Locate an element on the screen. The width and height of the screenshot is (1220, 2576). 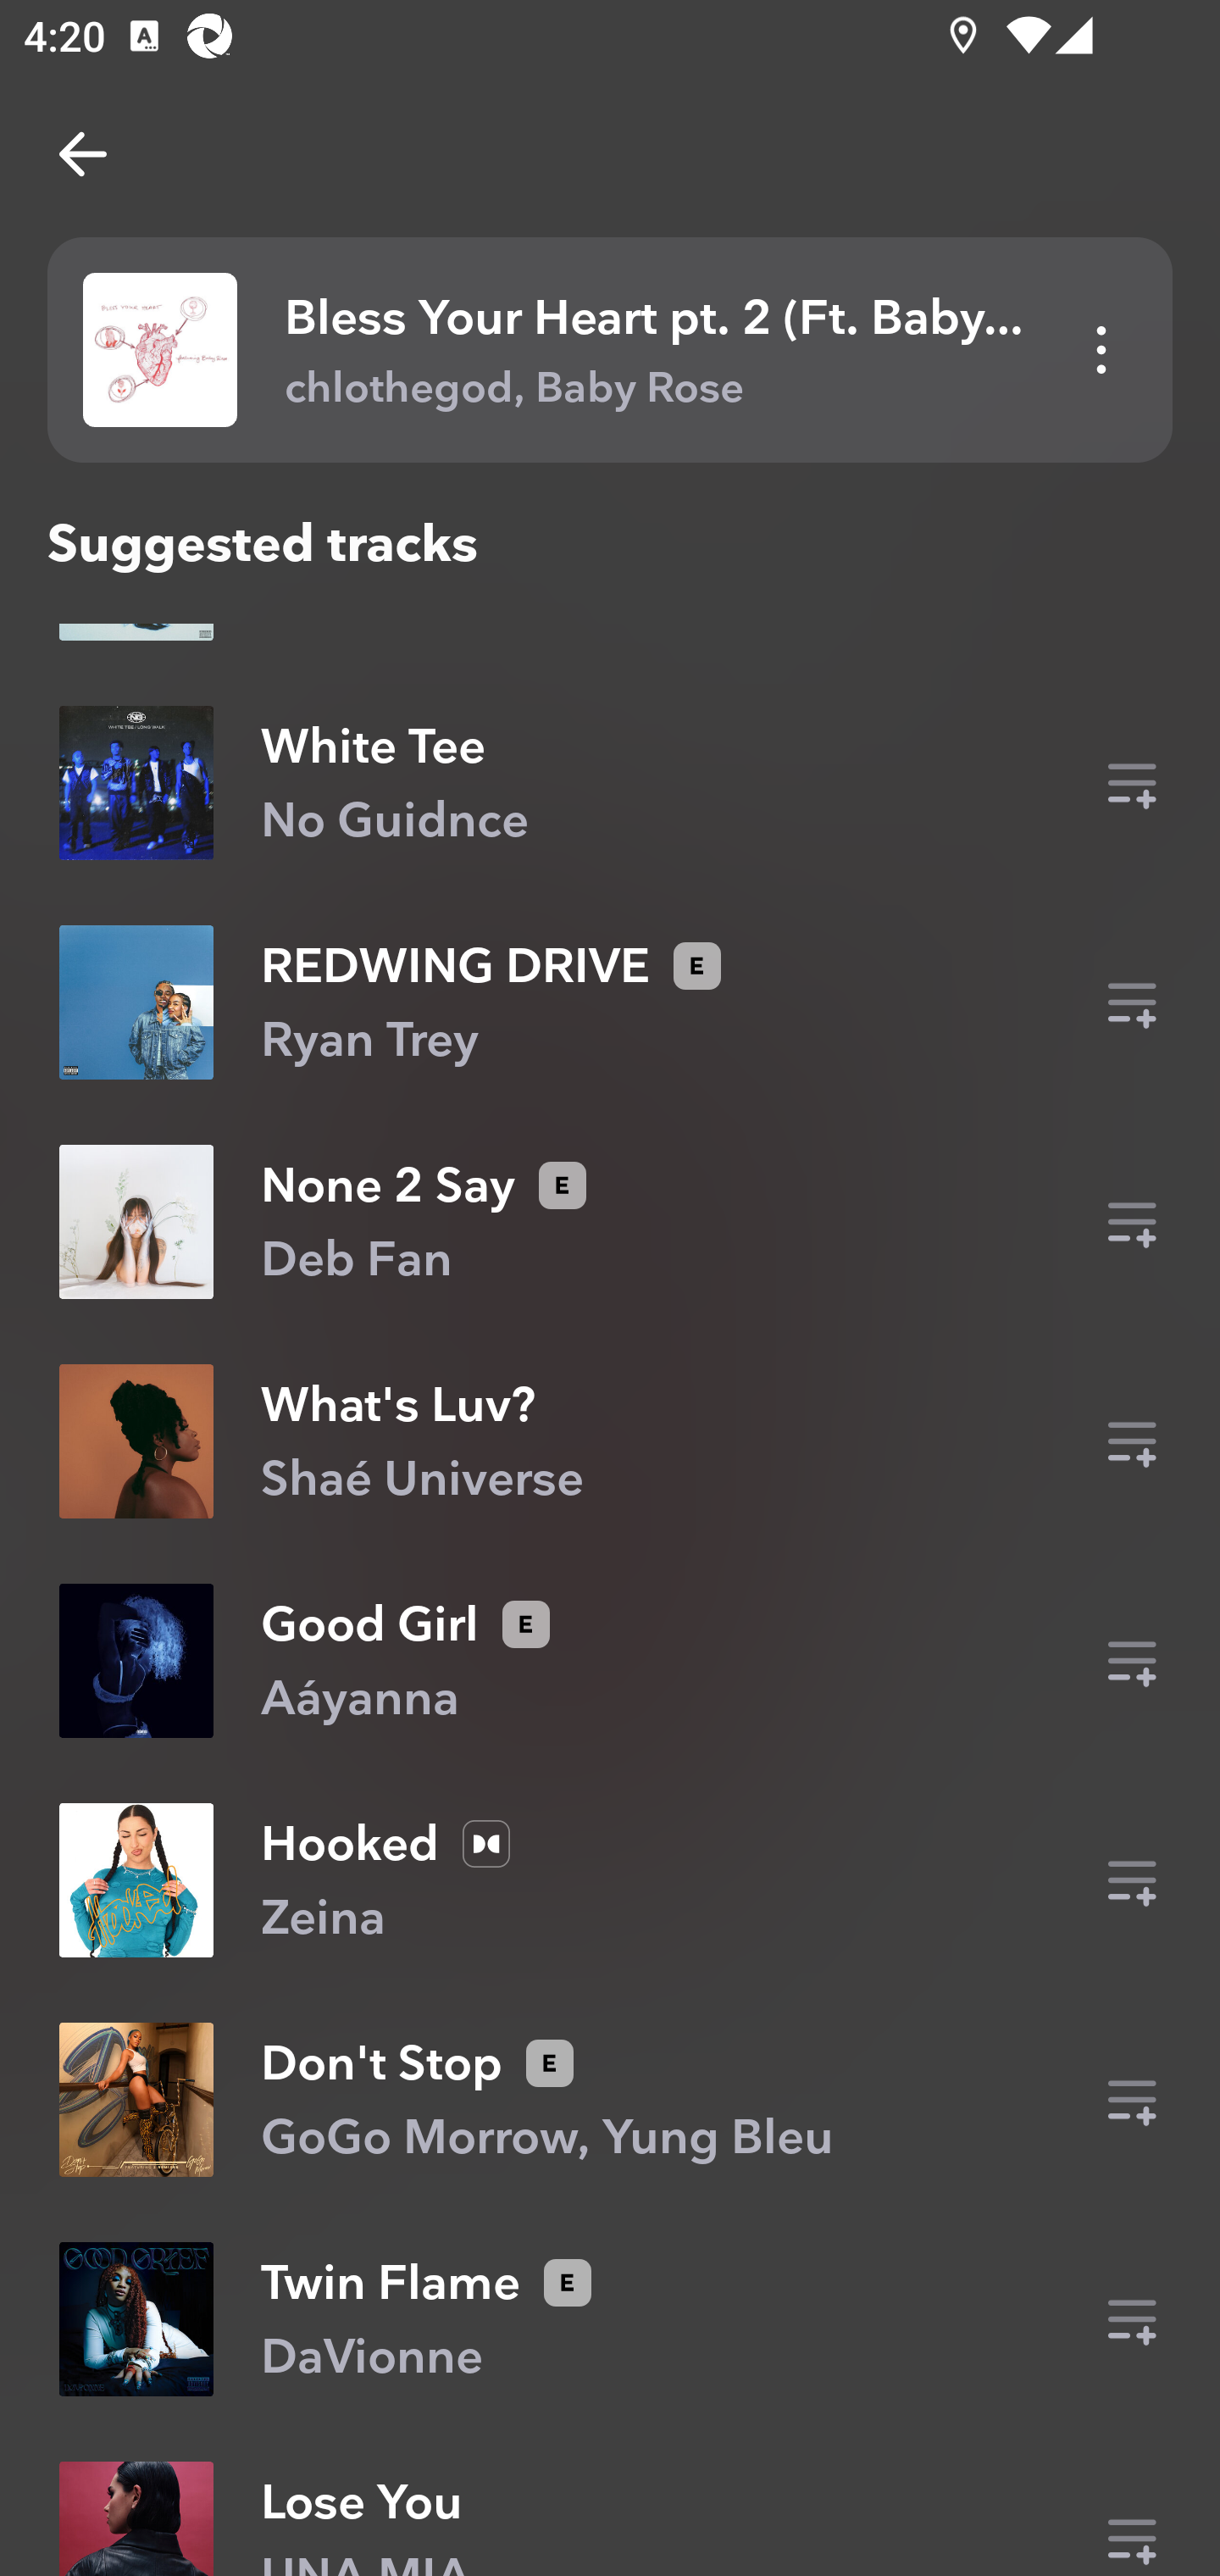
Twin Flame DaVionne is located at coordinates (610, 2318).